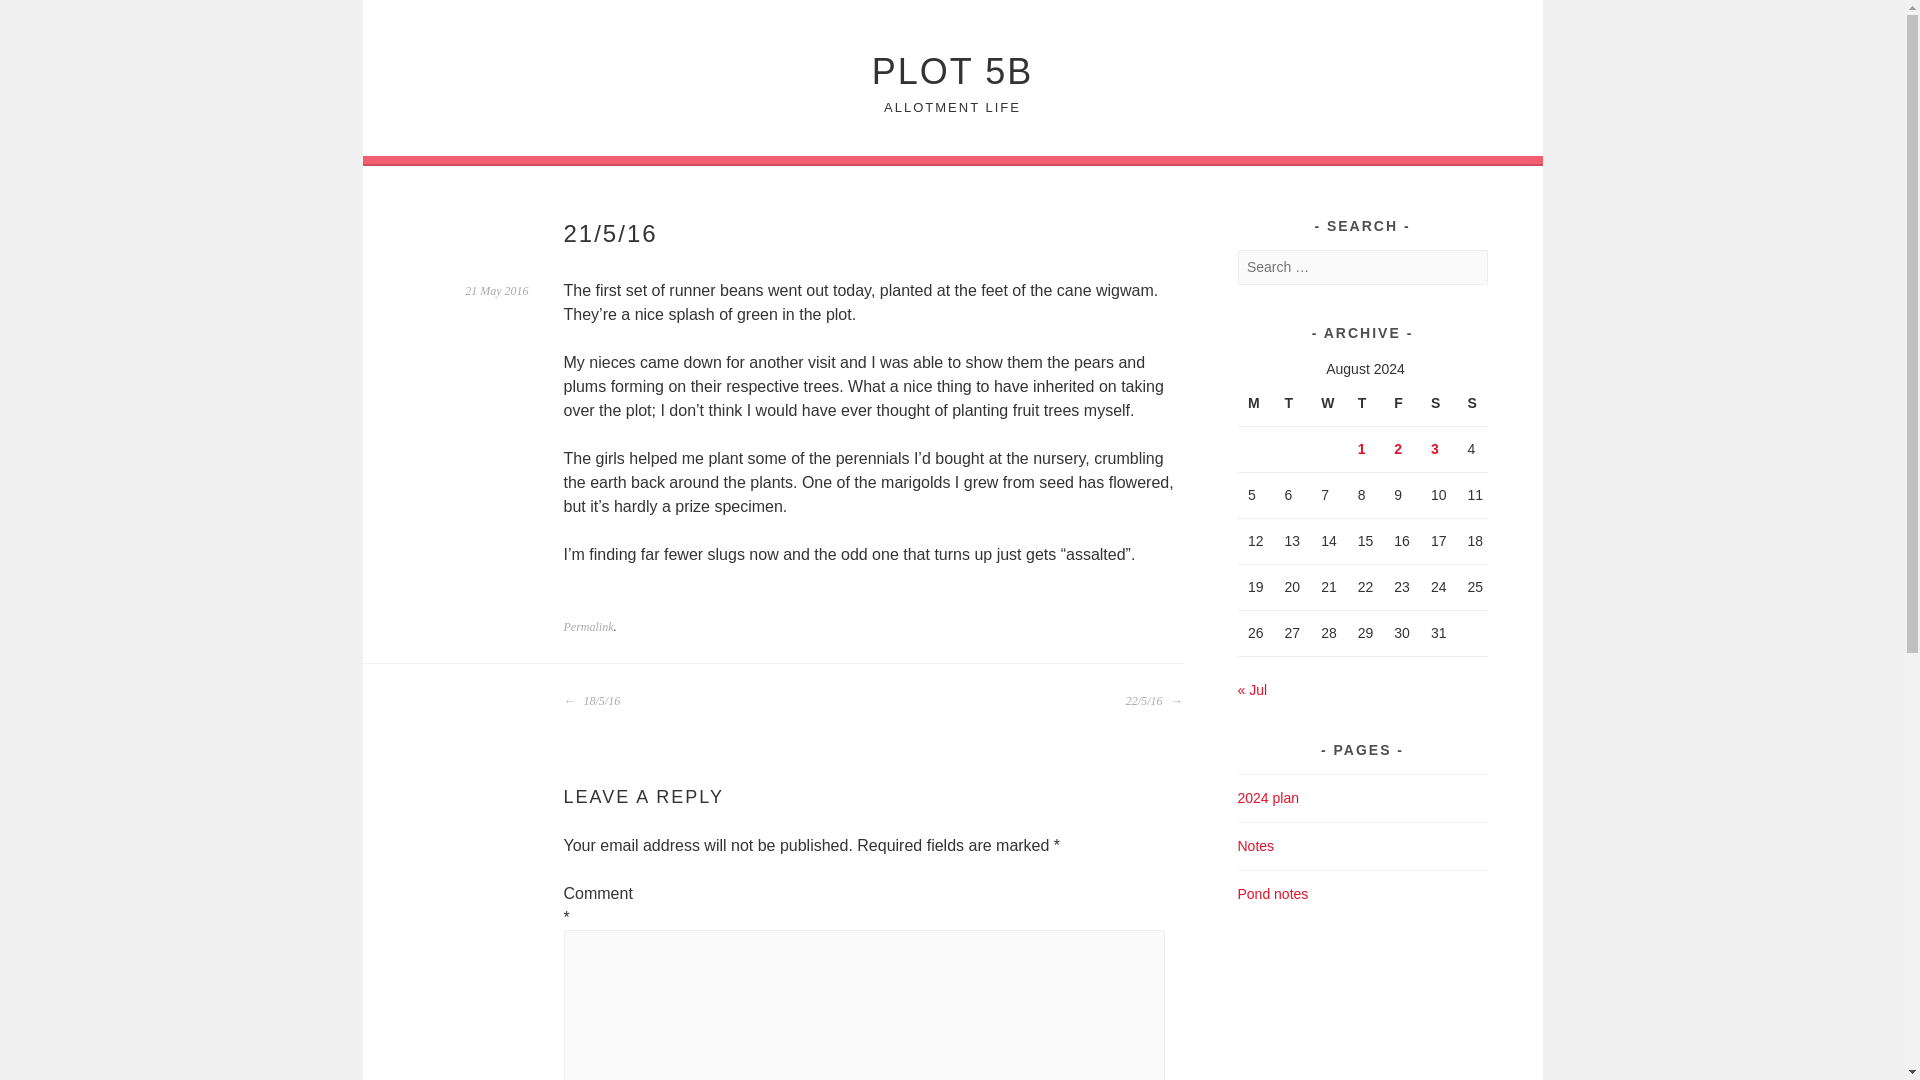  I want to click on Search, so click(40, 18).